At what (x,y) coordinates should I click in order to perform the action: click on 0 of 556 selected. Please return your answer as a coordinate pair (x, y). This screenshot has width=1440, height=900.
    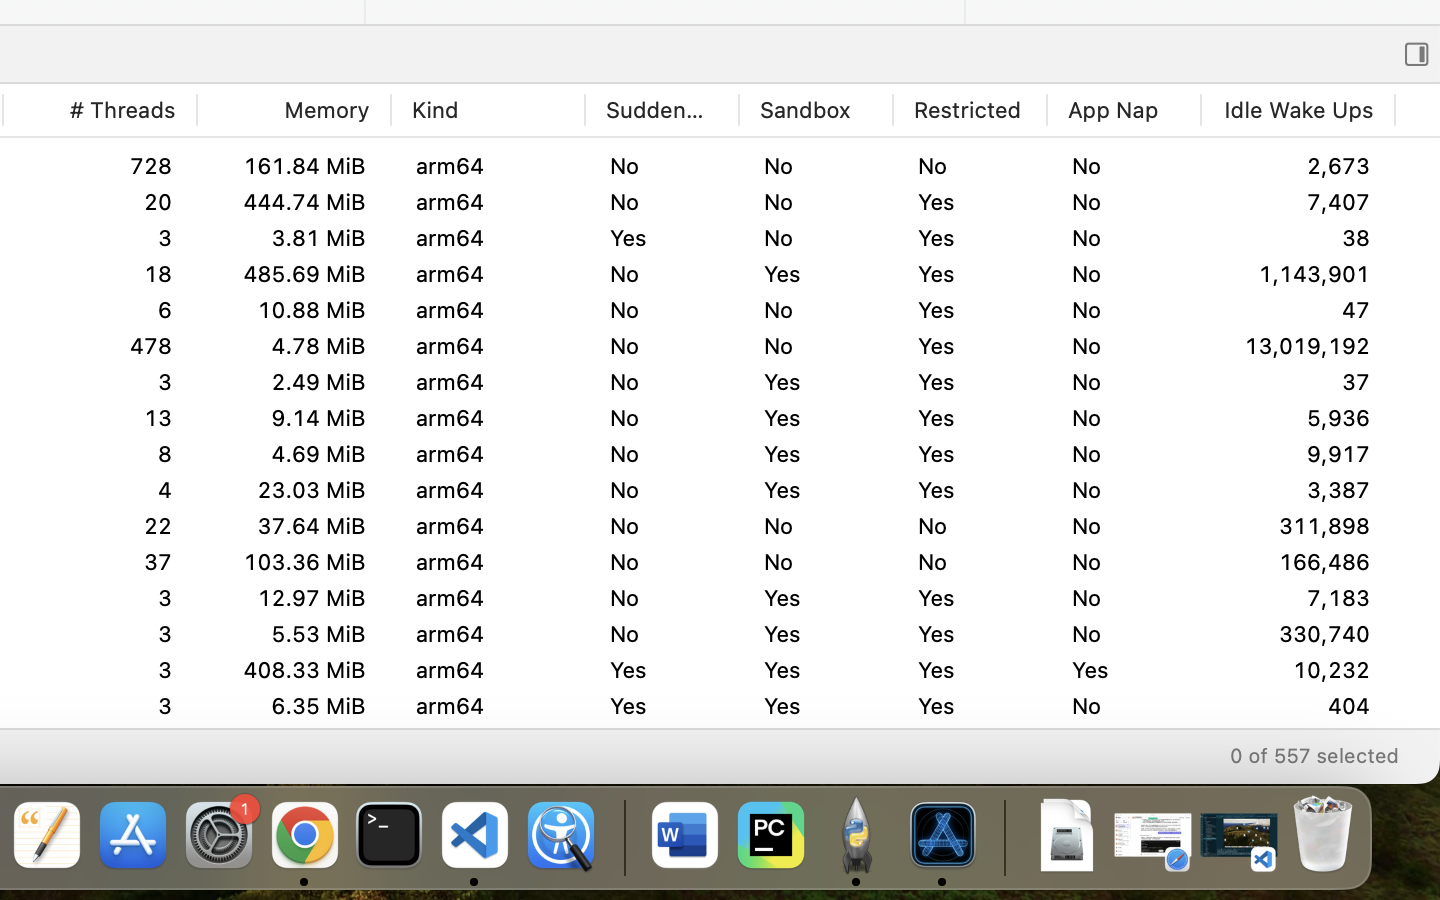
    Looking at the image, I should click on (1313, 755).